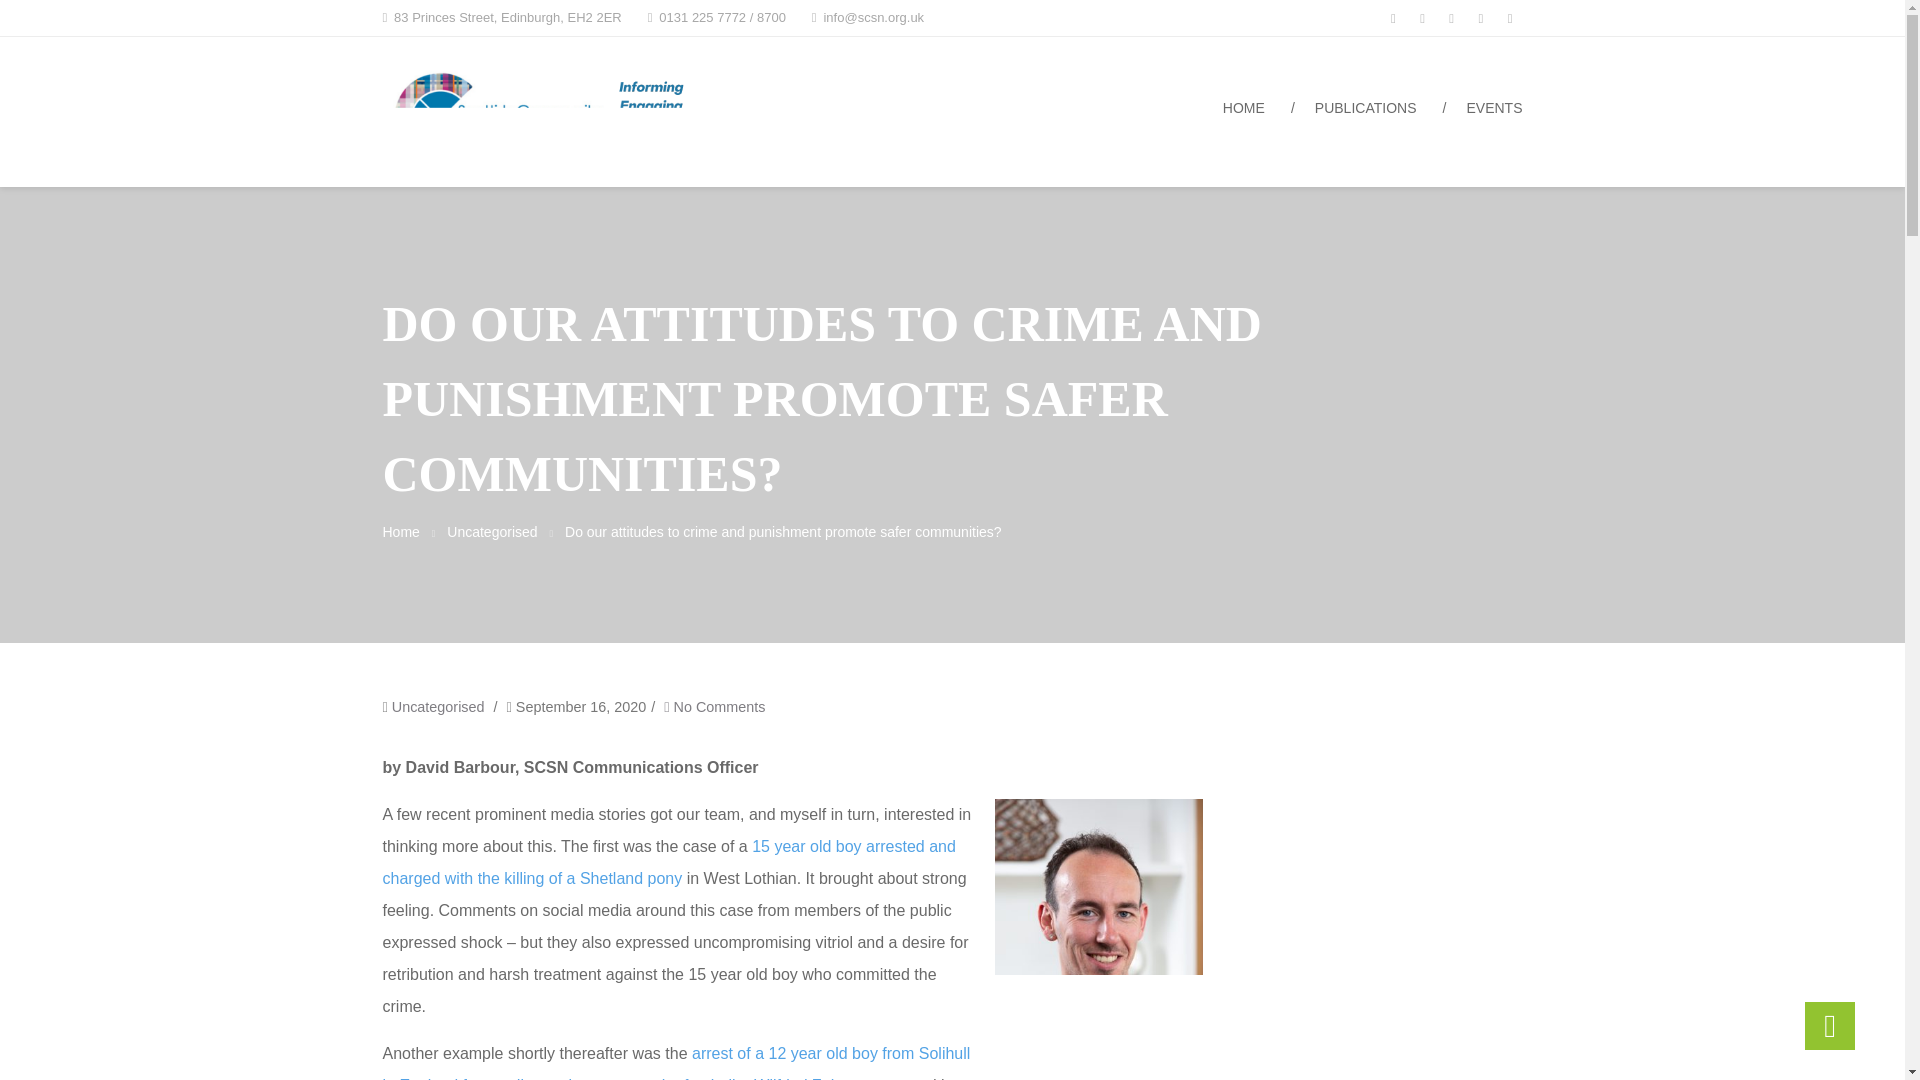  I want to click on Safer Communities Scotland, so click(962, 74).